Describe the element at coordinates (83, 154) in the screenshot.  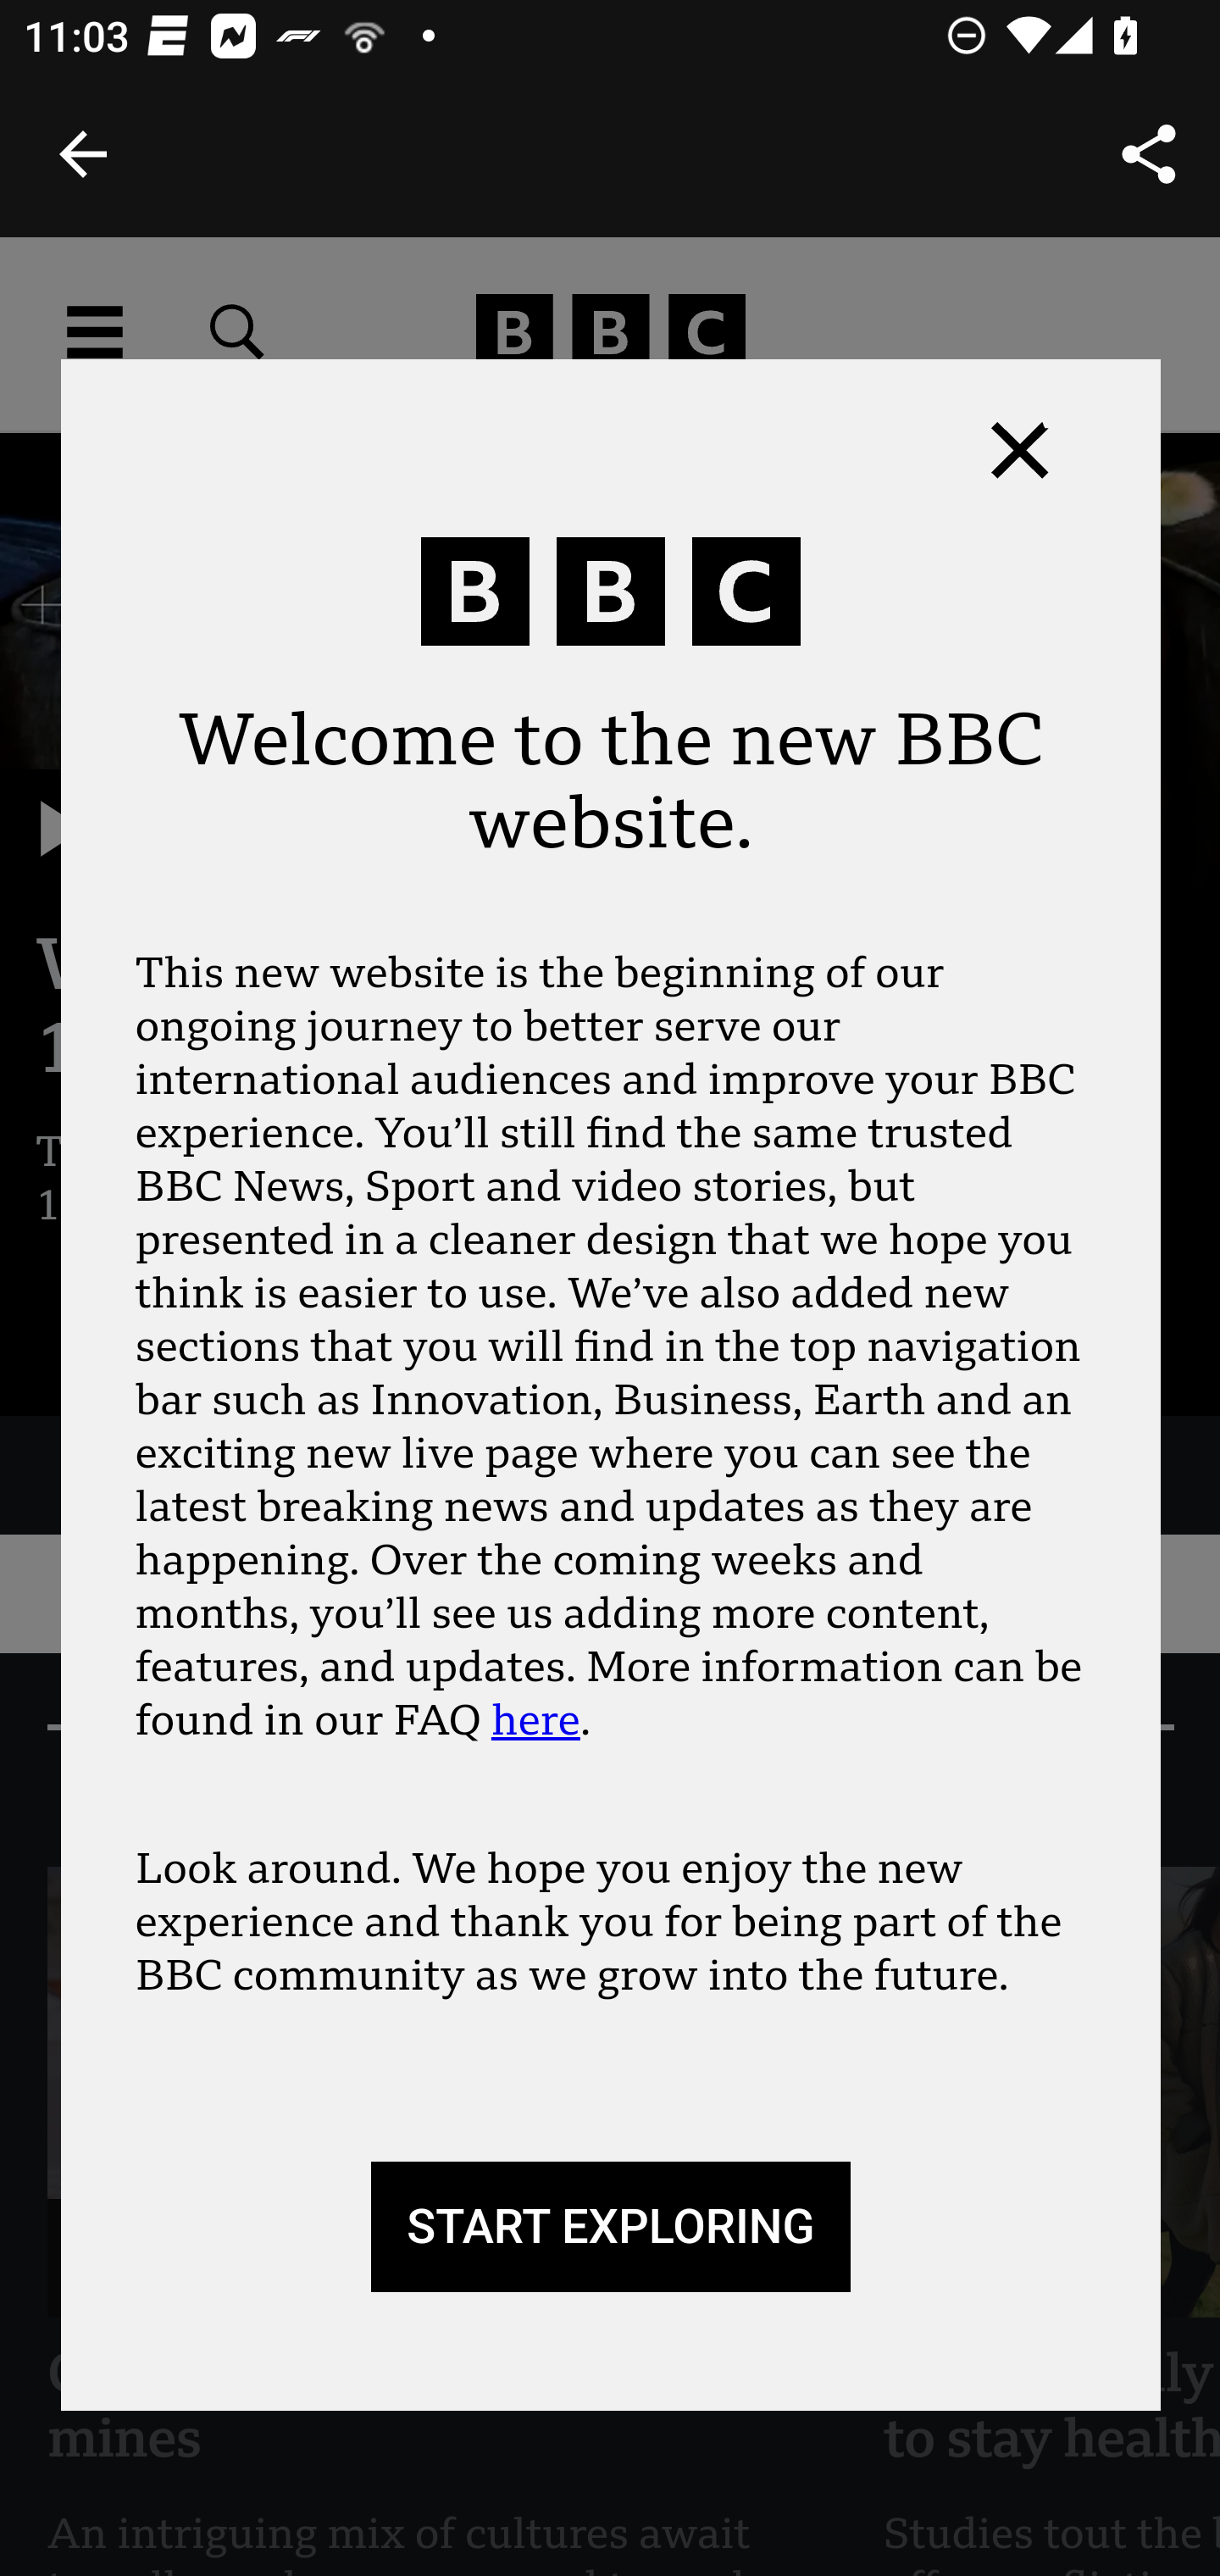
I see `Back` at that location.